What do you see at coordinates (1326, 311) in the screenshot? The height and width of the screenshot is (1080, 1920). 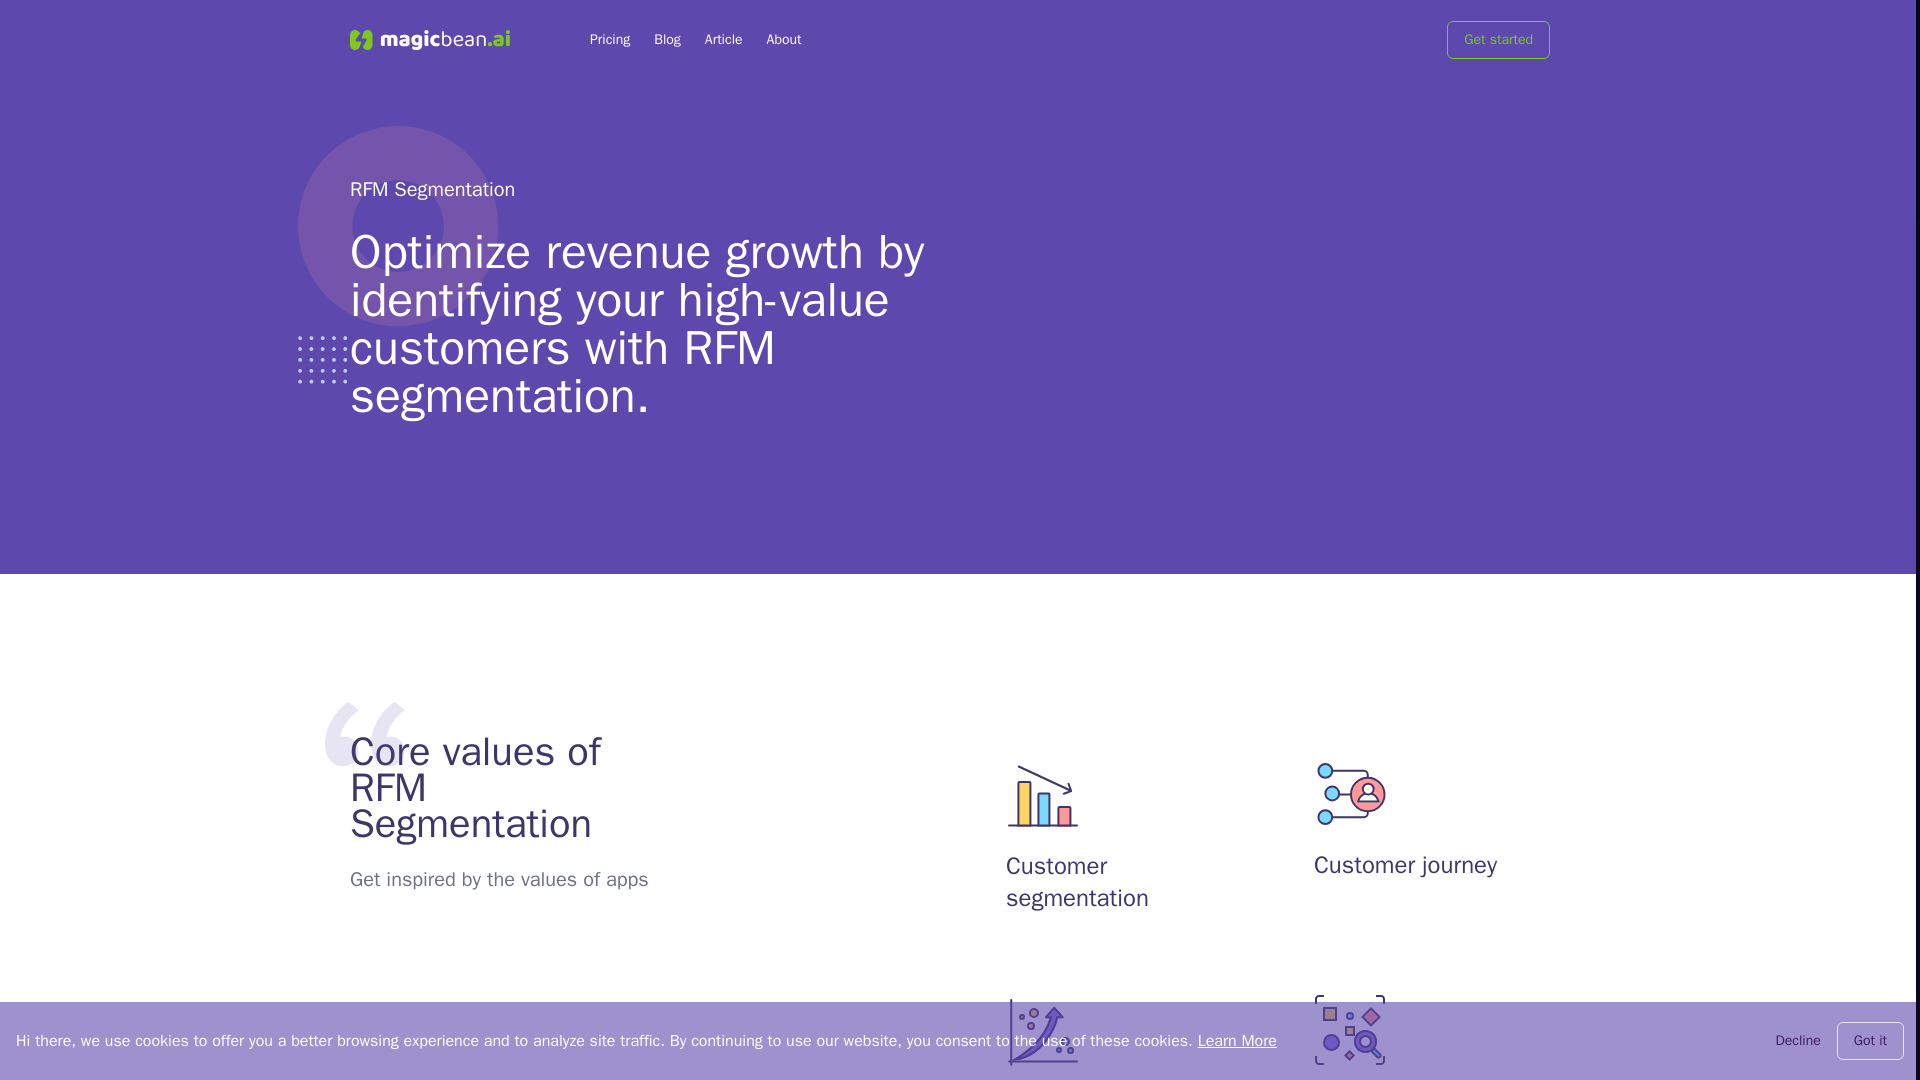 I see `YouTube video player` at bounding box center [1326, 311].